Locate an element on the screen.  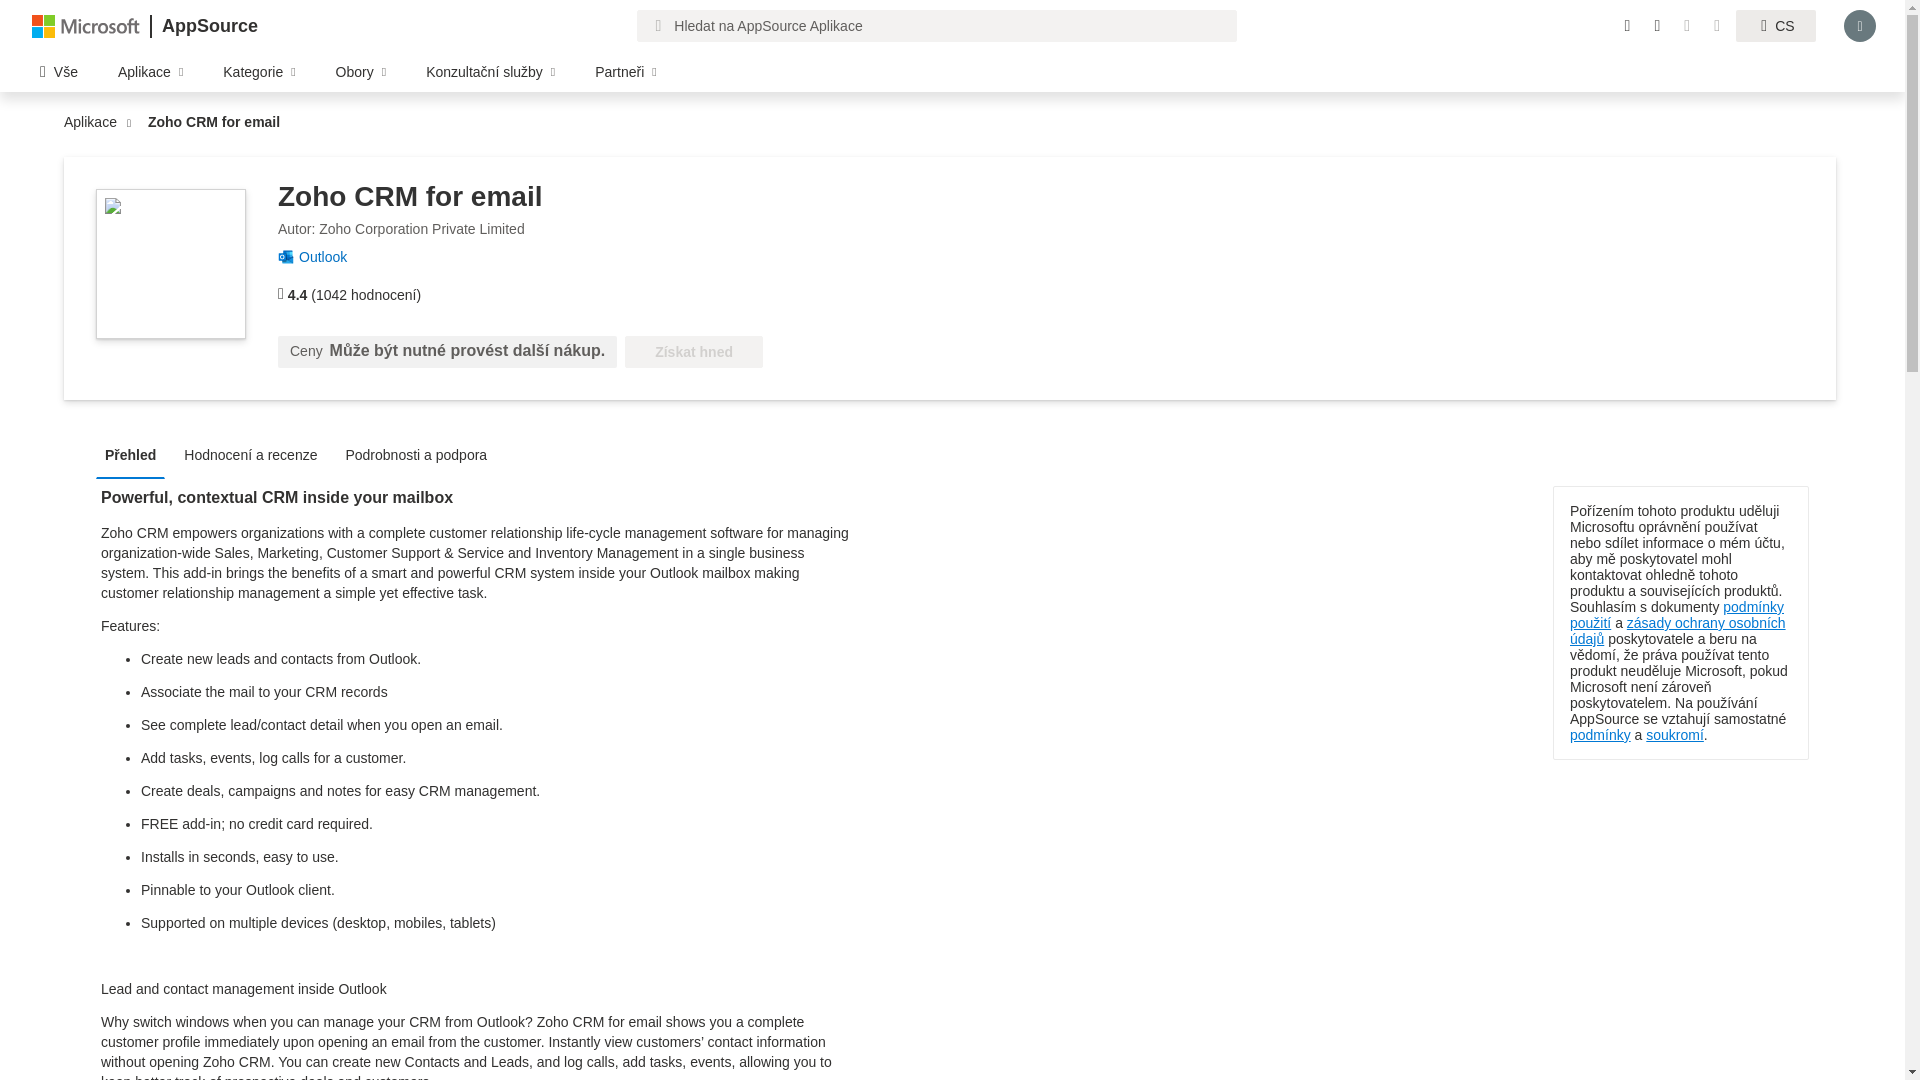
AppSource is located at coordinates (209, 26).